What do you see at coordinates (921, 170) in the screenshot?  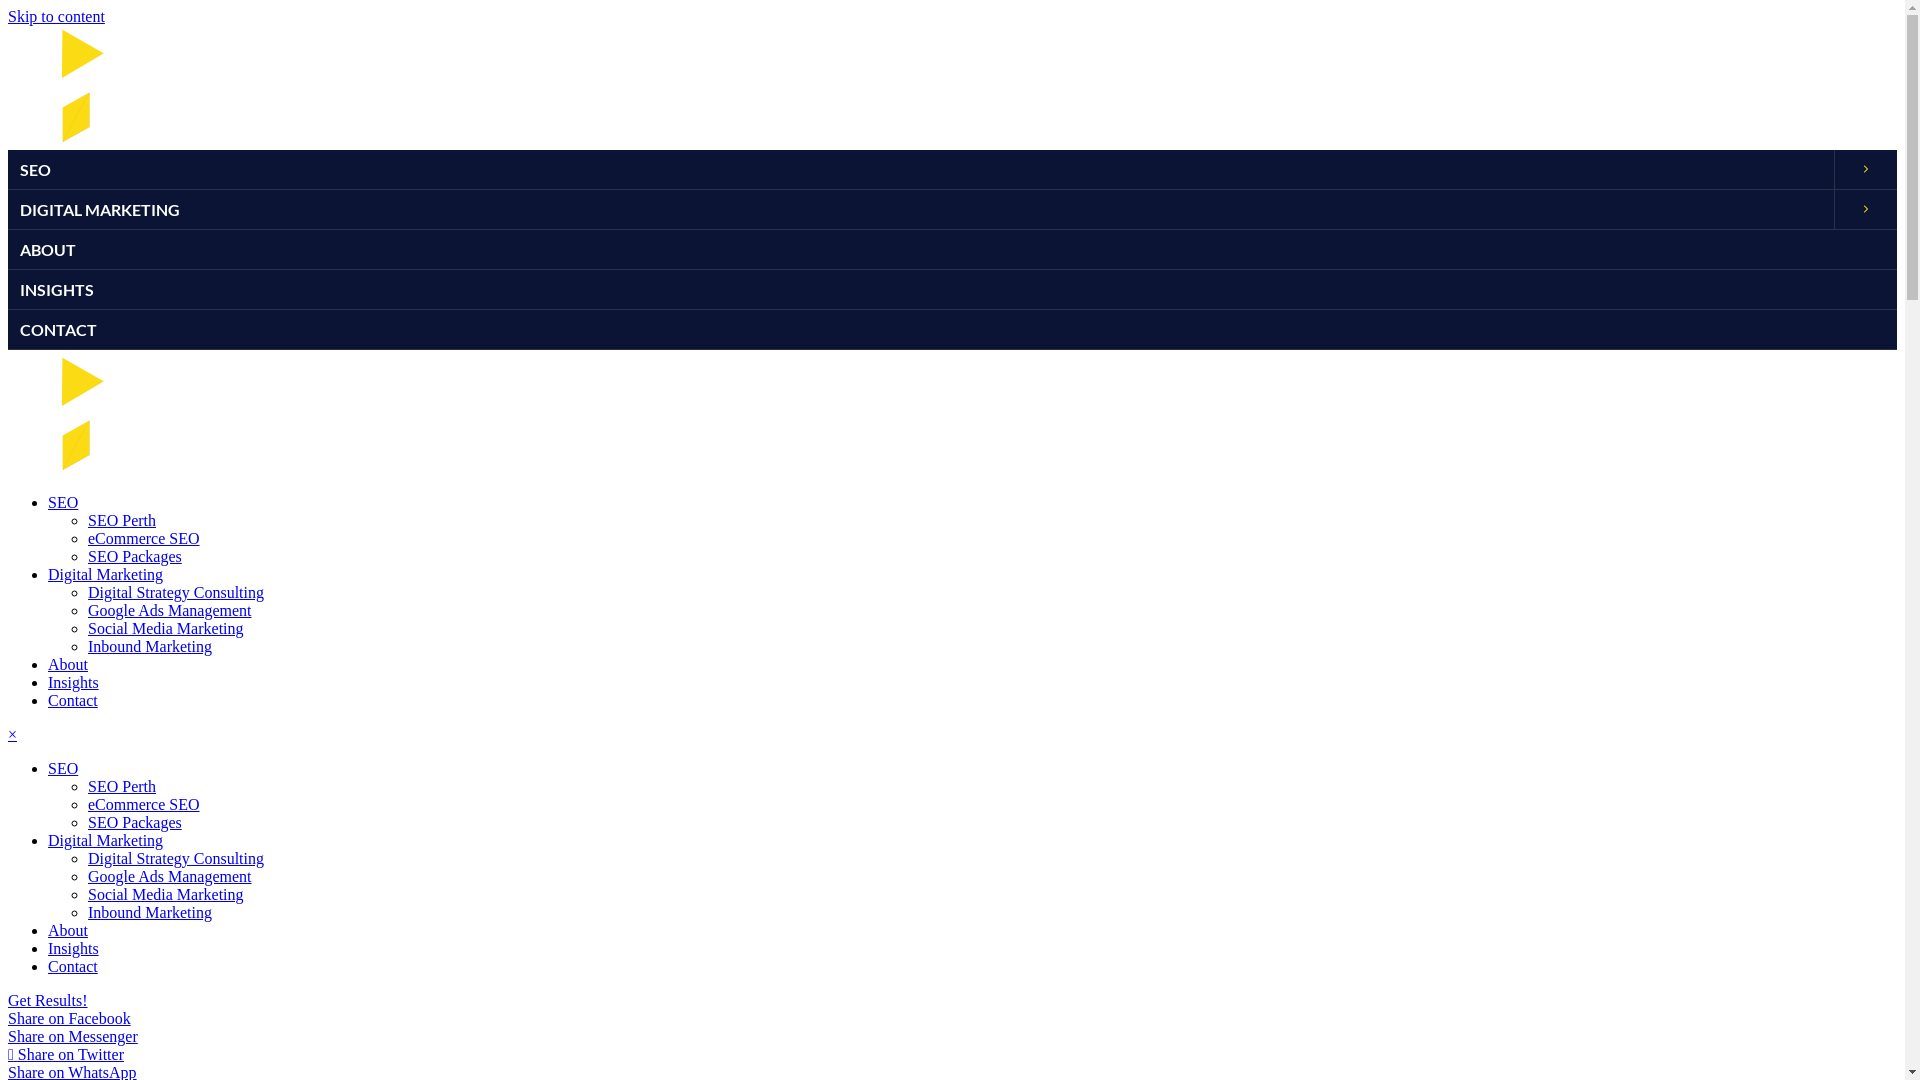 I see `SEO` at bounding box center [921, 170].